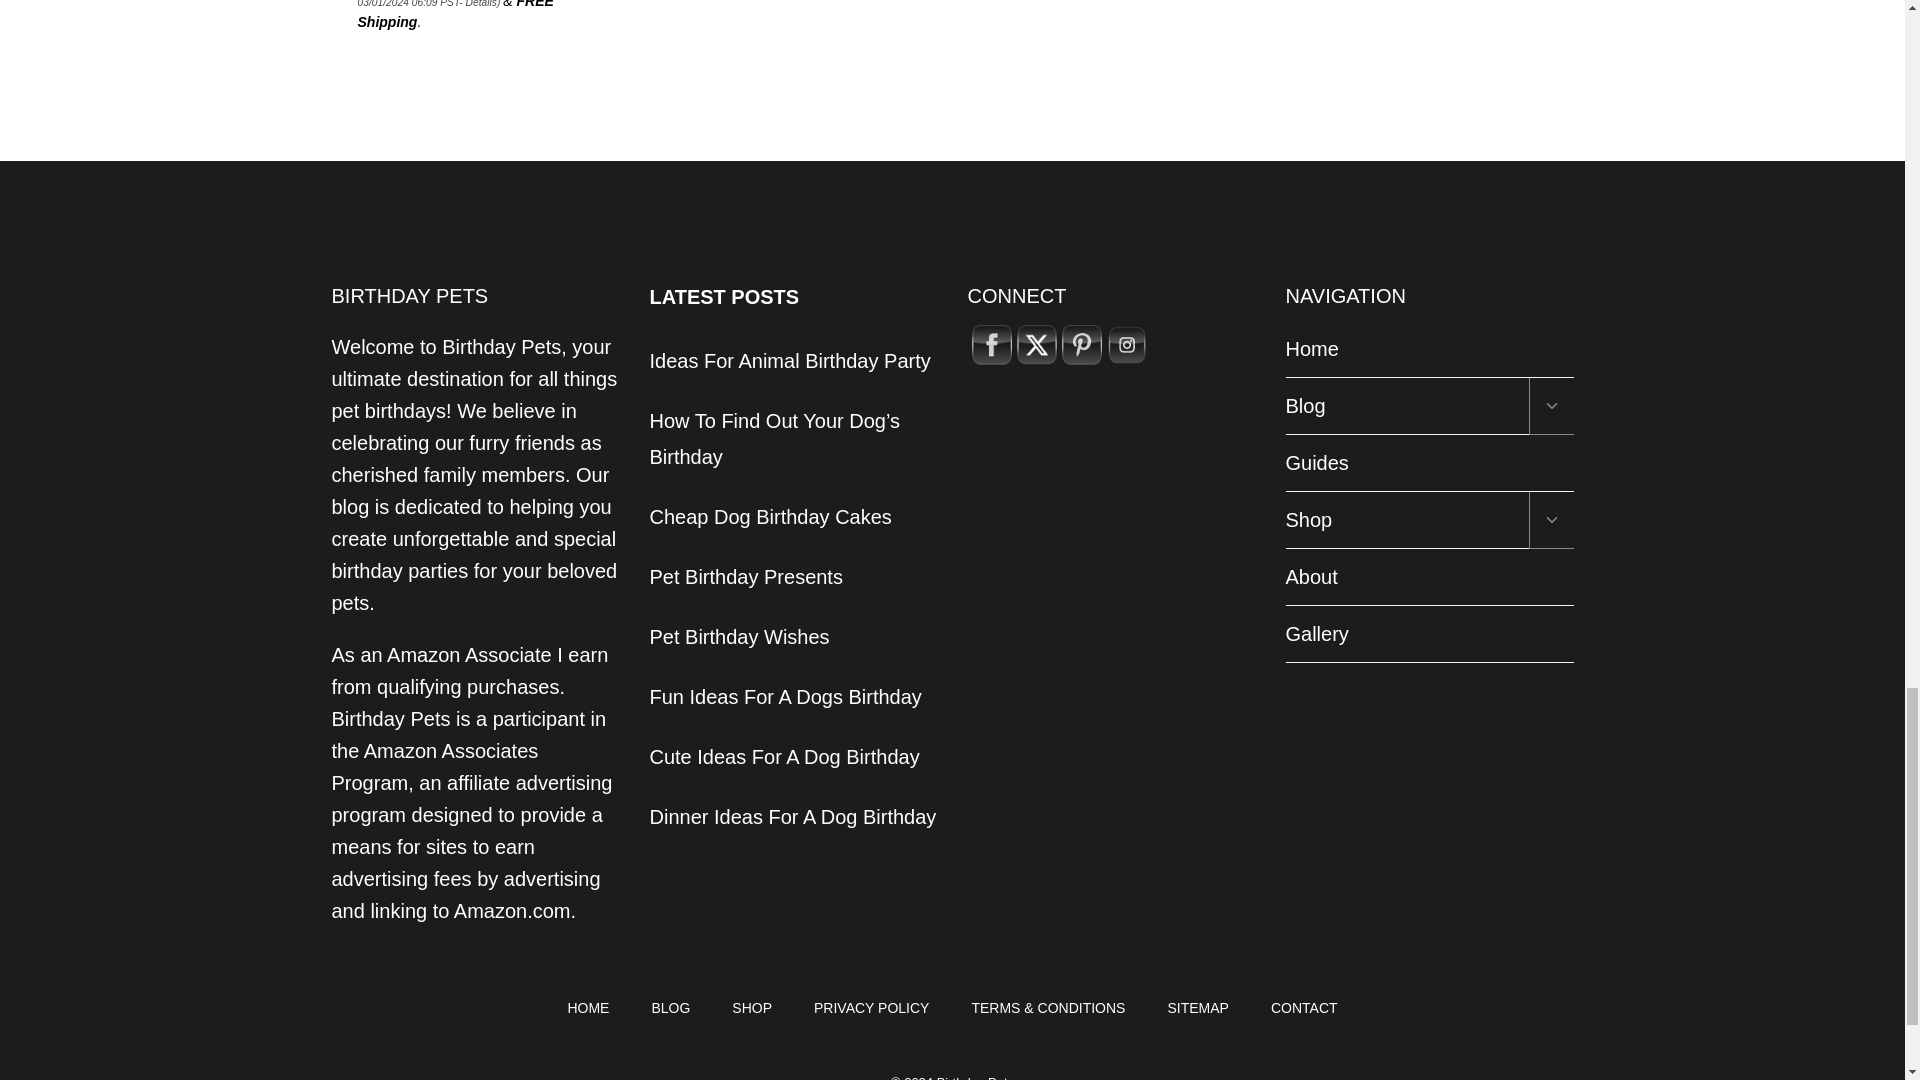  I want to click on Pinterest, so click(1082, 345).